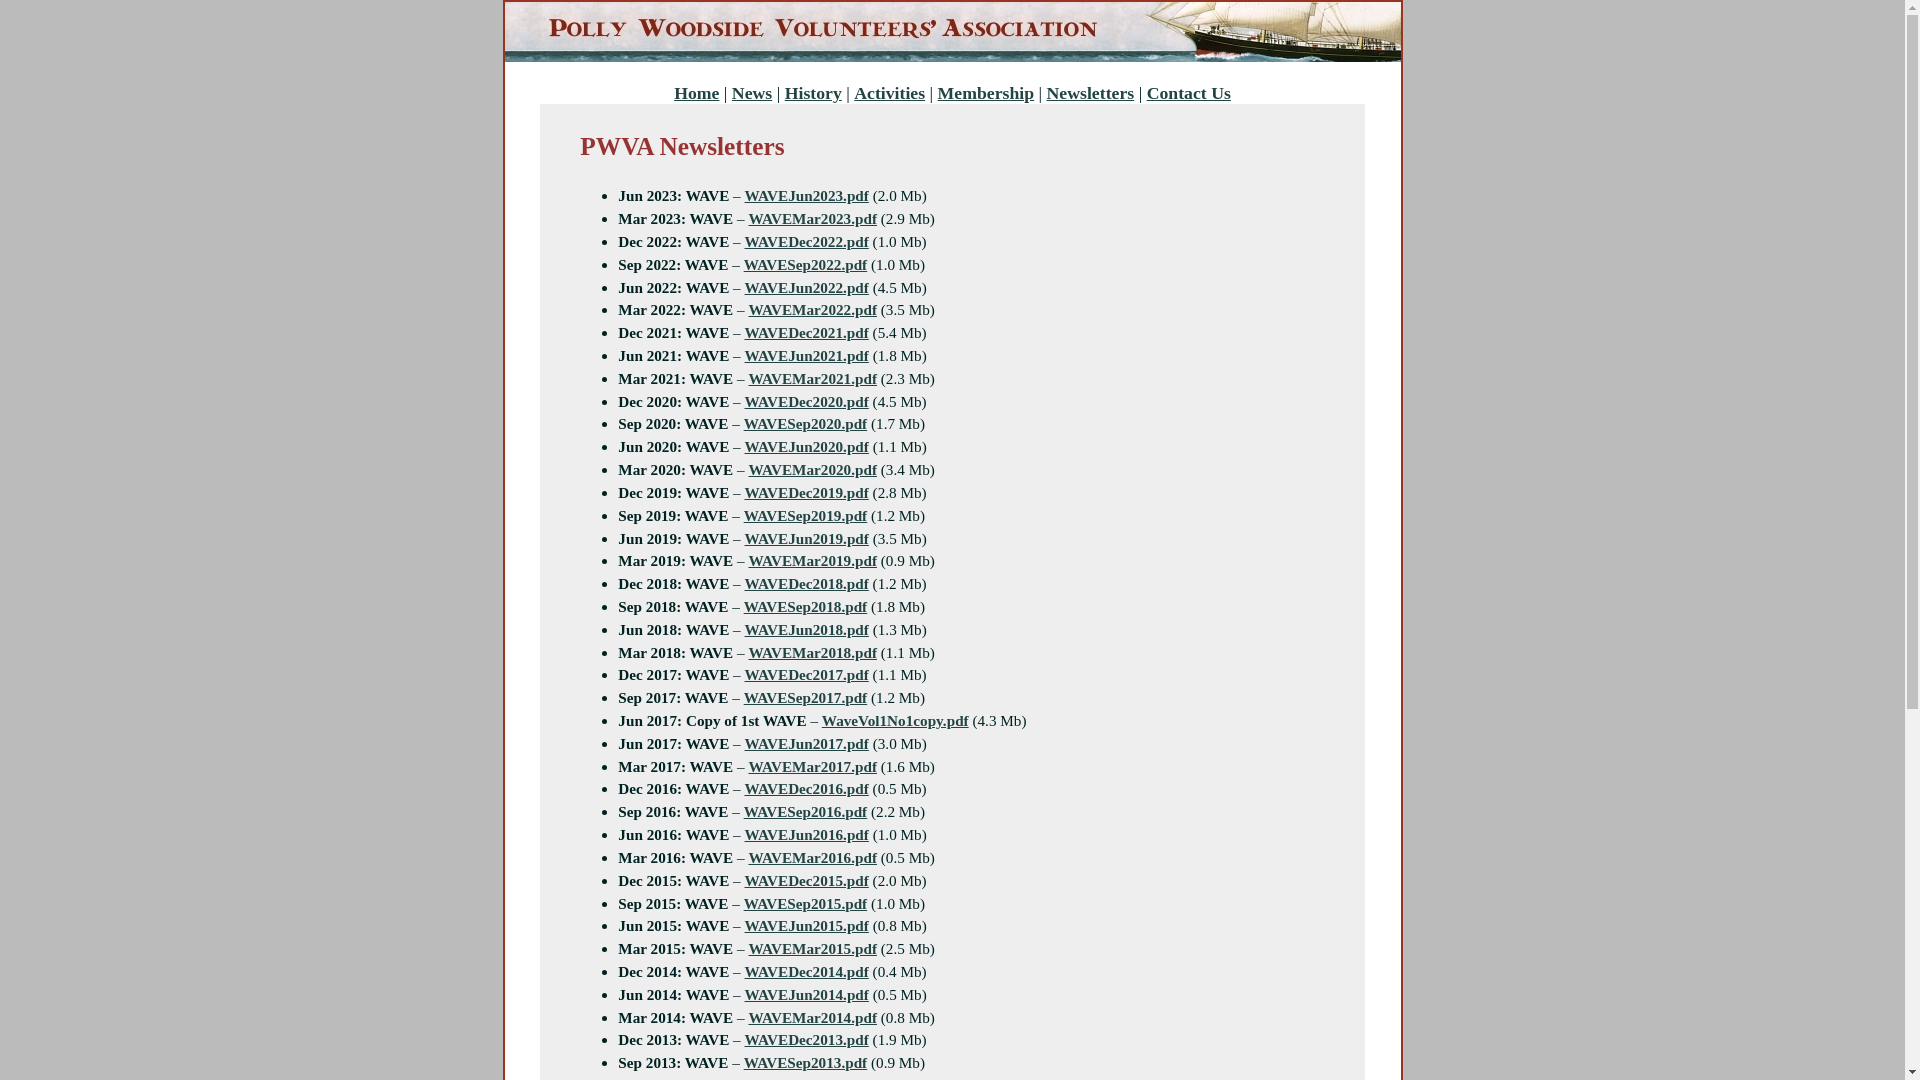 The width and height of the screenshot is (1920, 1080). I want to click on WAVEJun2023.pdf, so click(807, 195).